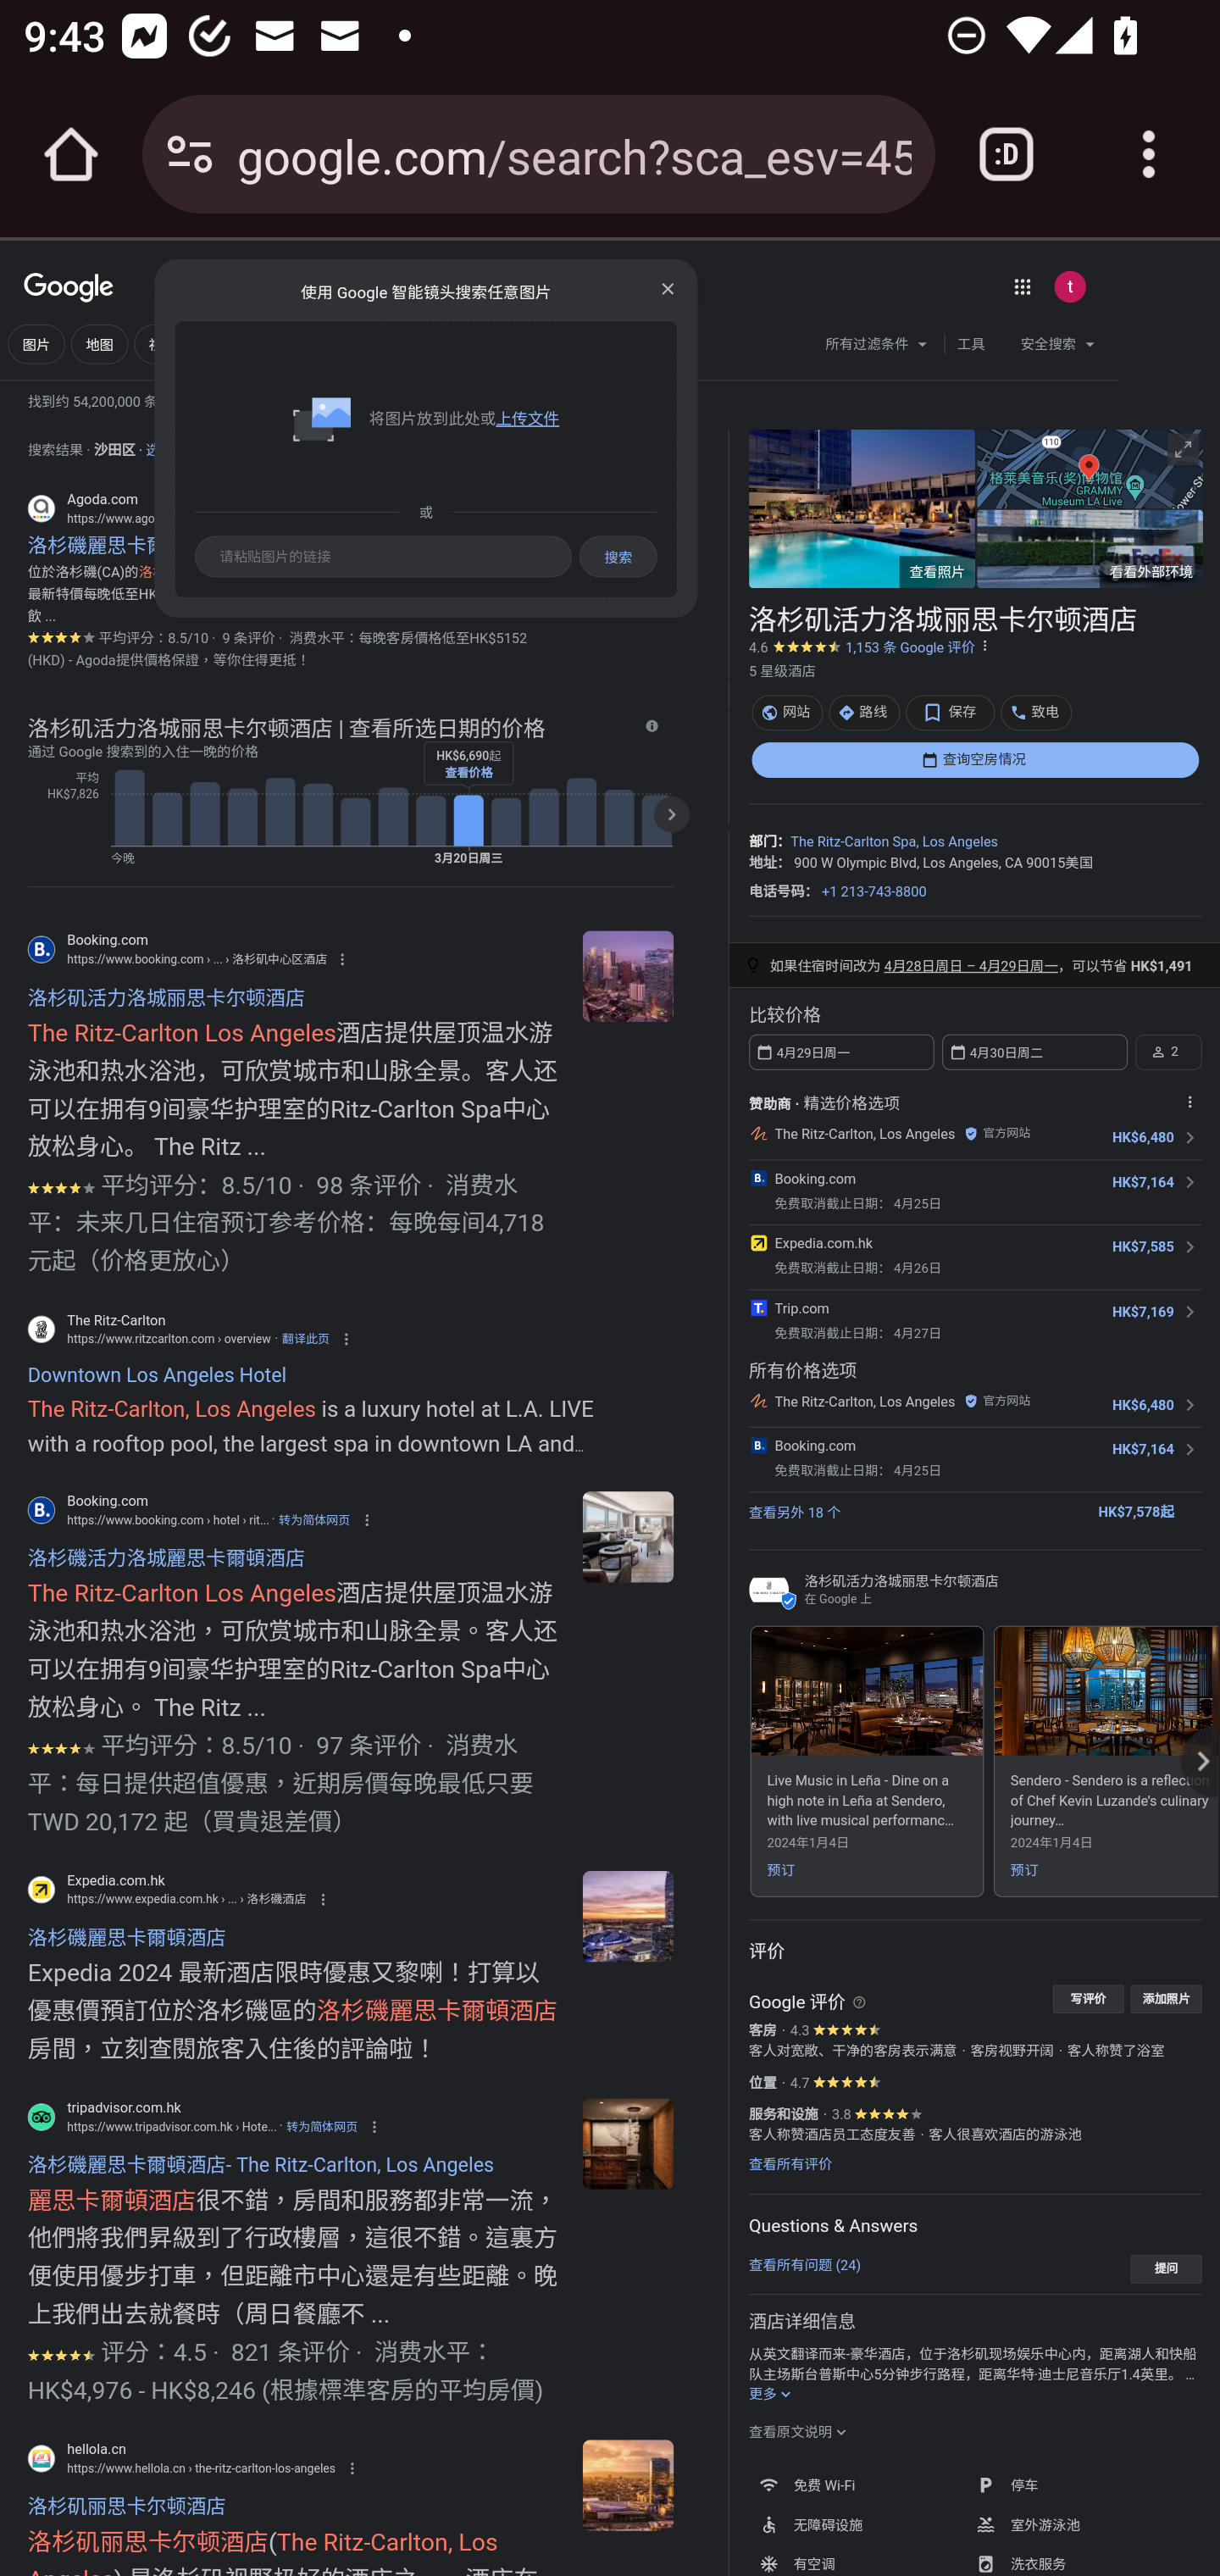 Image resolution: width=1220 pixels, height=2576 pixels. Describe the element at coordinates (1142, 1247) in the screenshot. I see `HK$7,585` at that location.